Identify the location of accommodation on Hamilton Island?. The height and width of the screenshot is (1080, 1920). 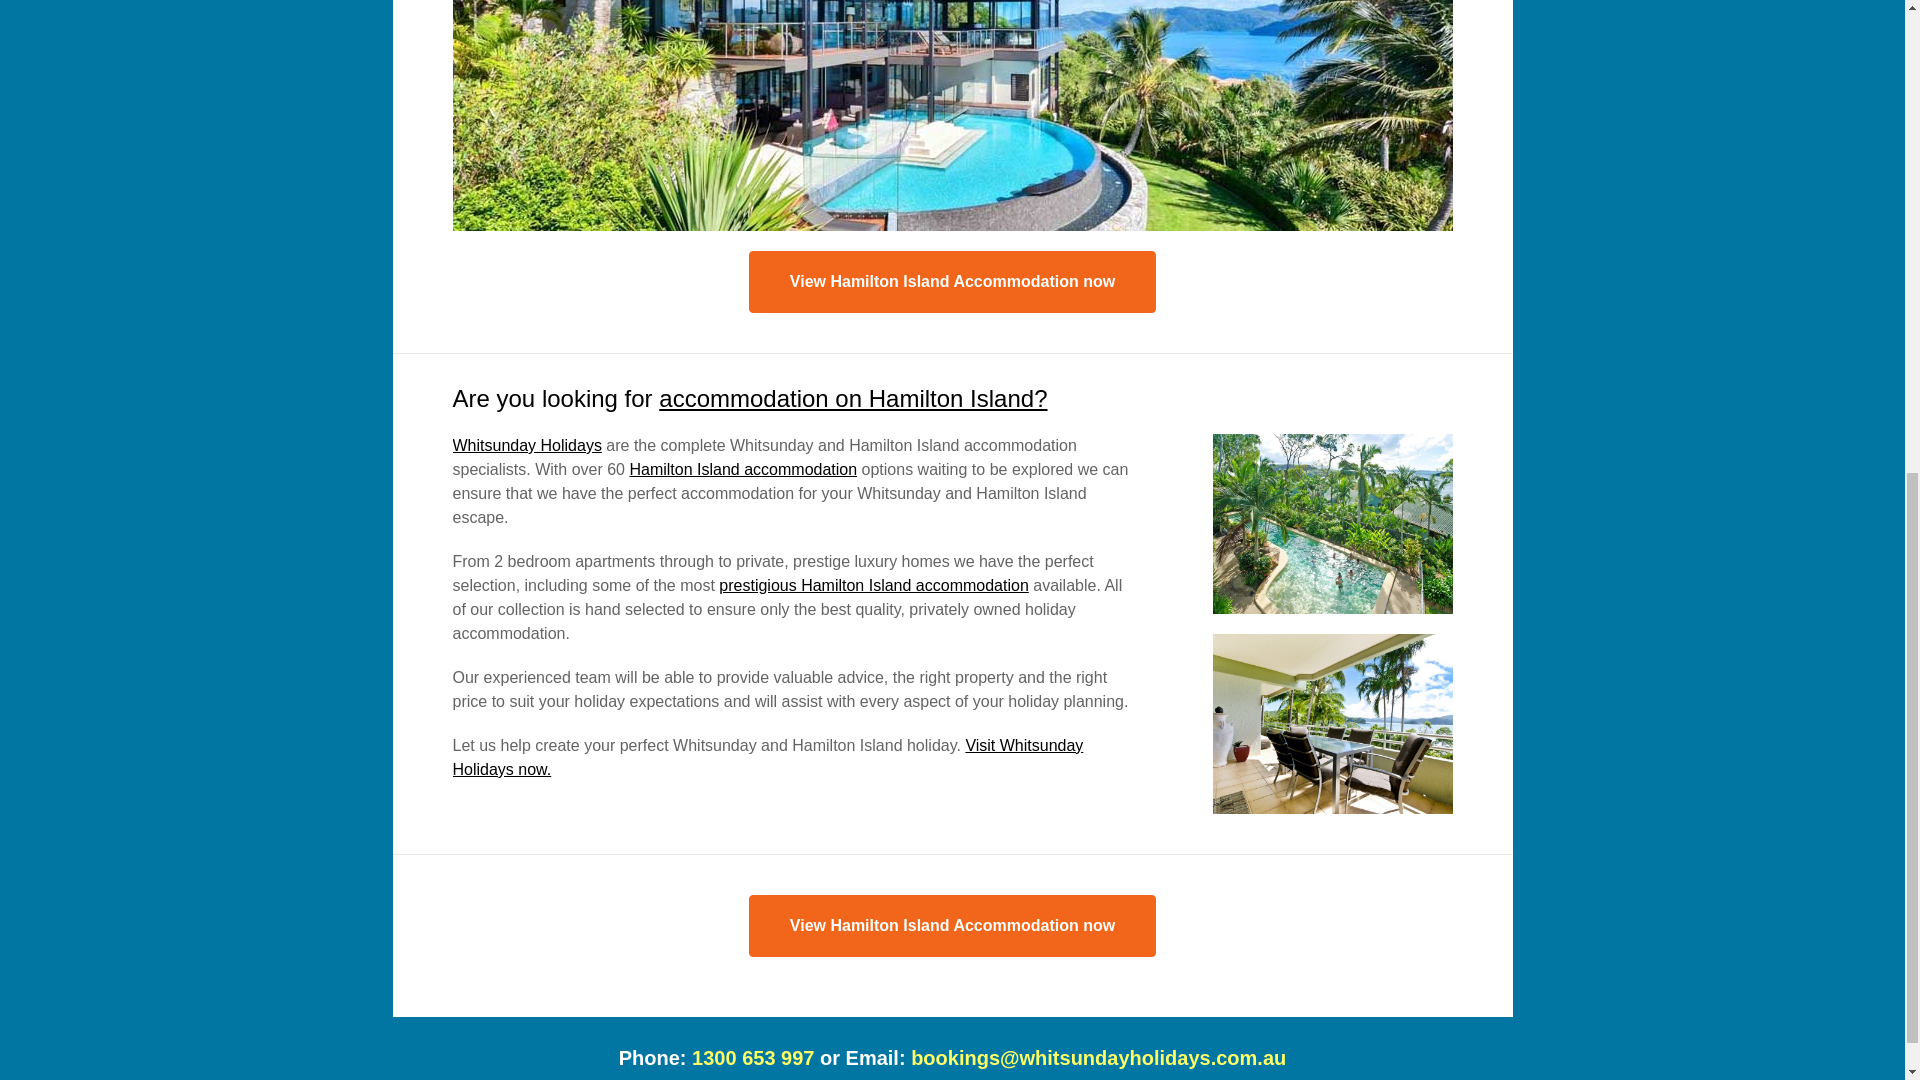
(852, 398).